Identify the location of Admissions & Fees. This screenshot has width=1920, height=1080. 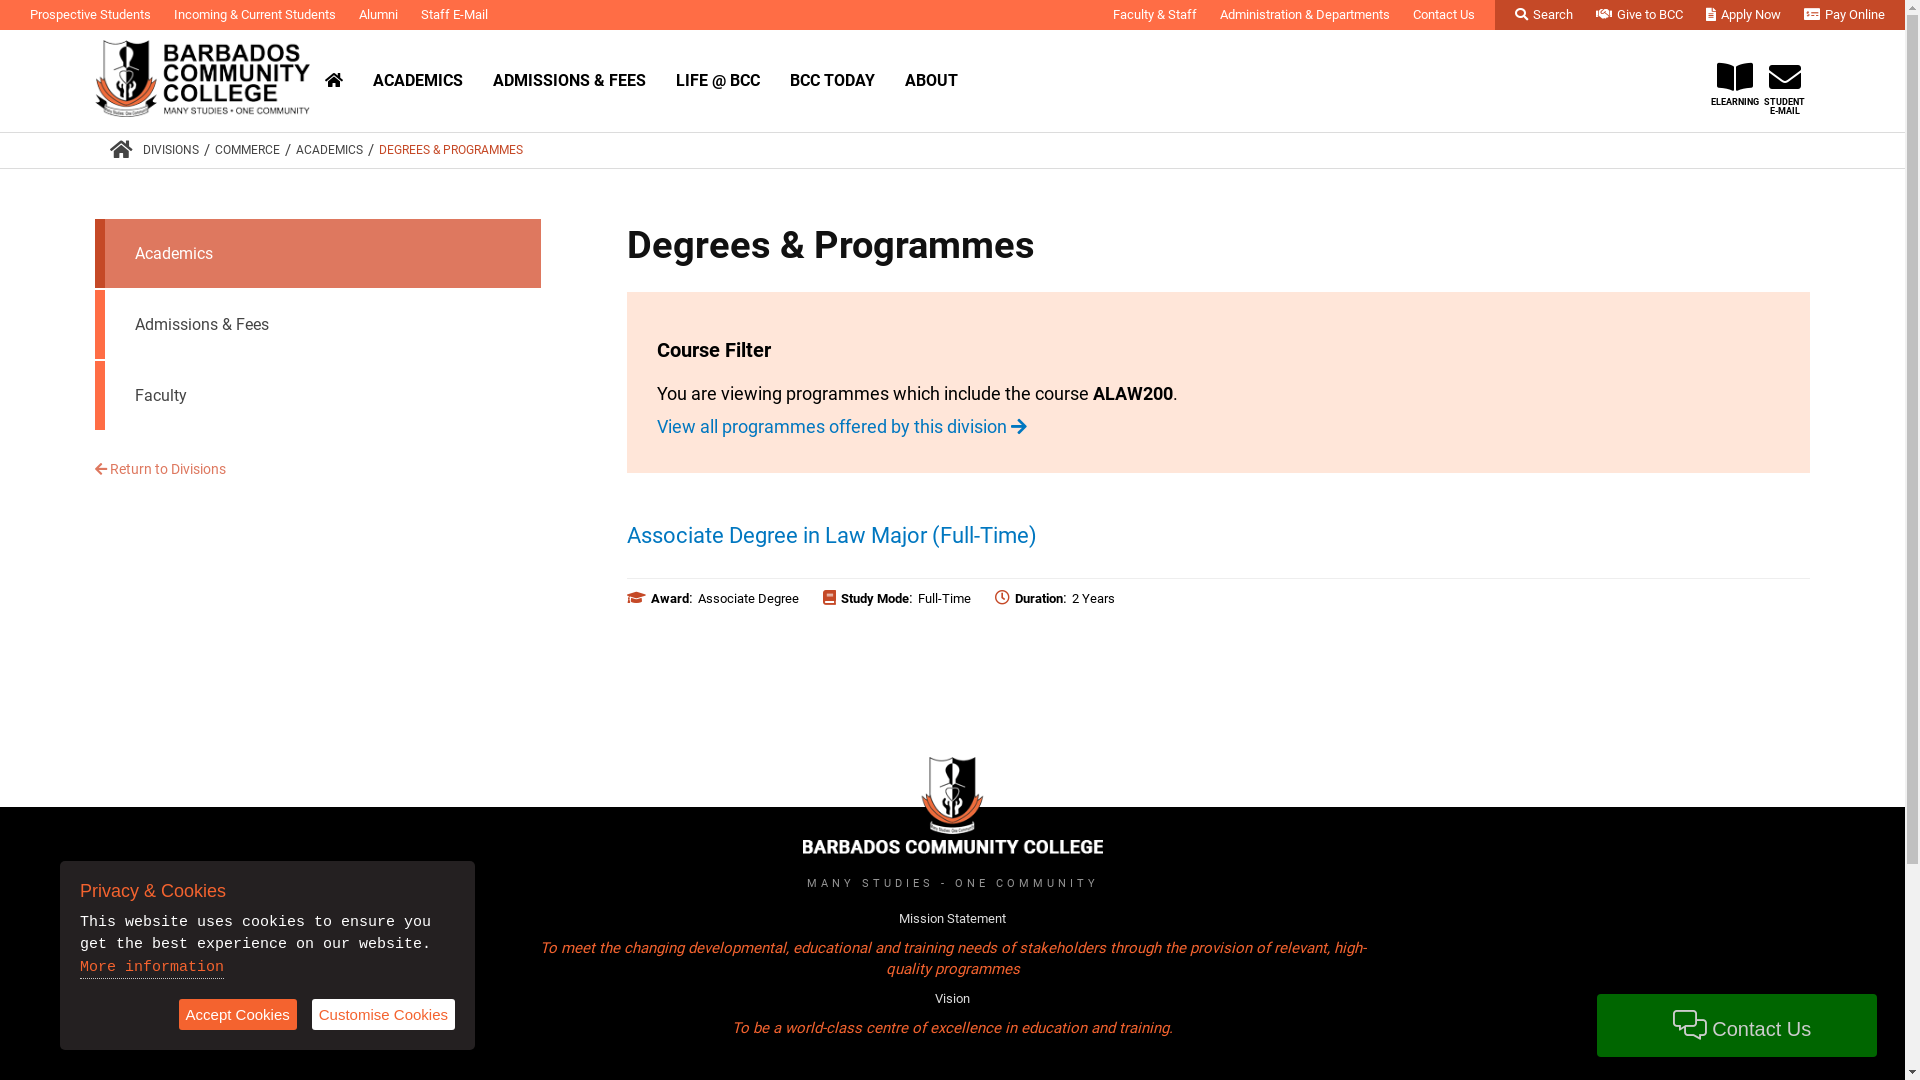
(323, 324).